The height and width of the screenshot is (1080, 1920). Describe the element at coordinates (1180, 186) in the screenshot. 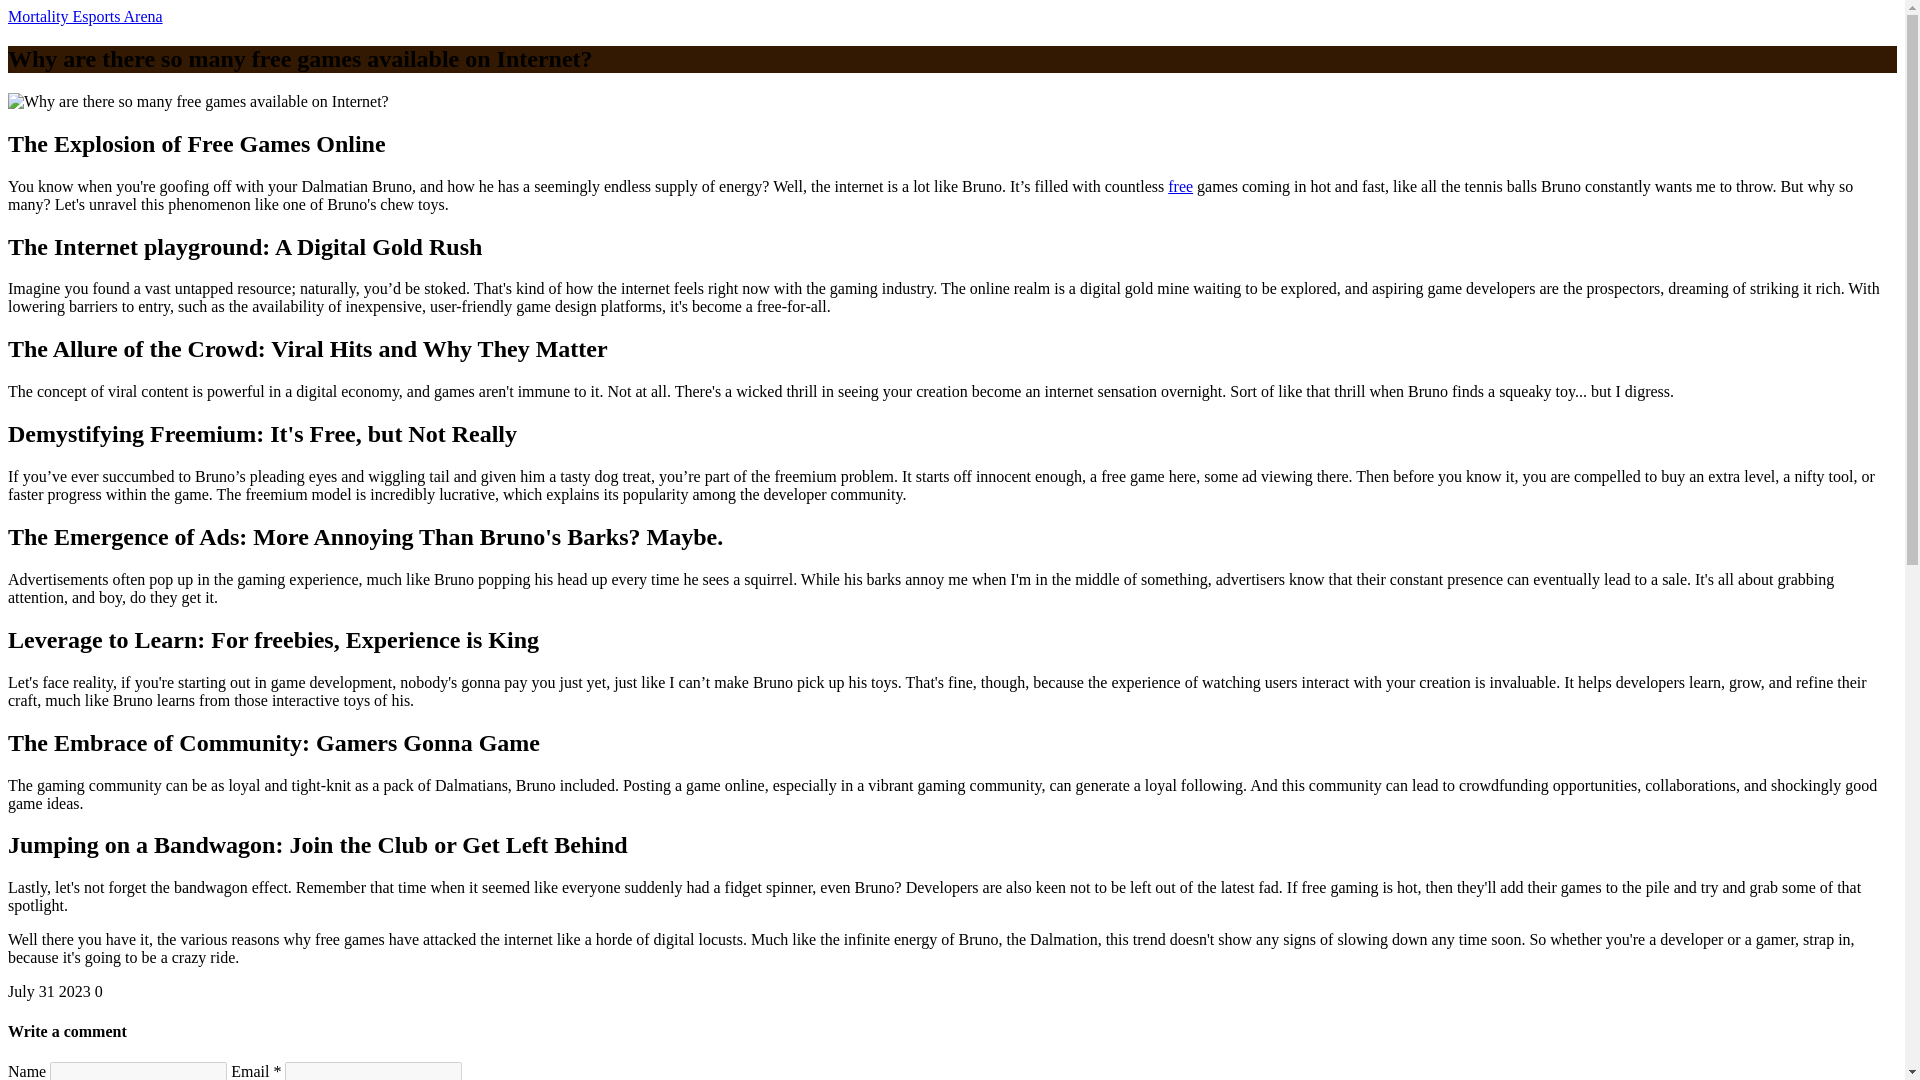

I see `What are some of the best online games available for free?` at that location.